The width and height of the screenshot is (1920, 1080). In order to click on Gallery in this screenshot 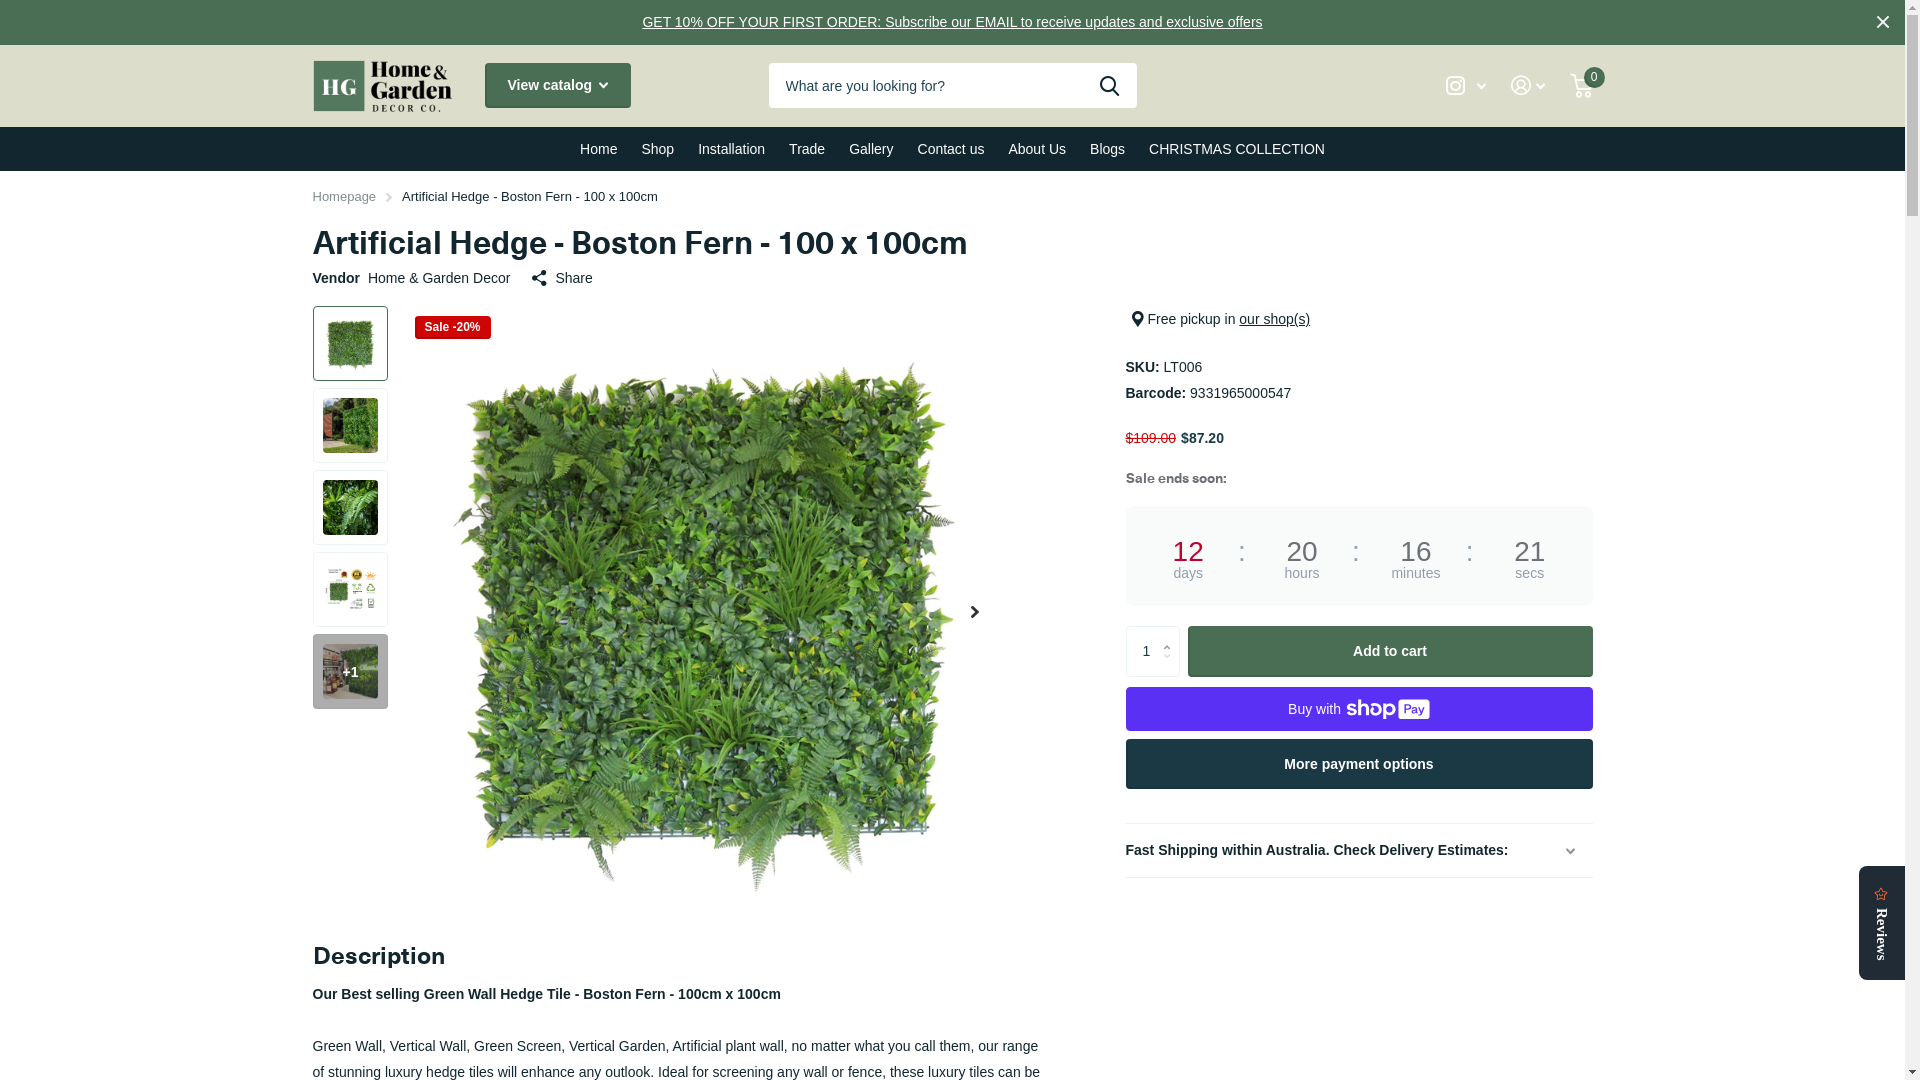, I will do `click(871, 149)`.